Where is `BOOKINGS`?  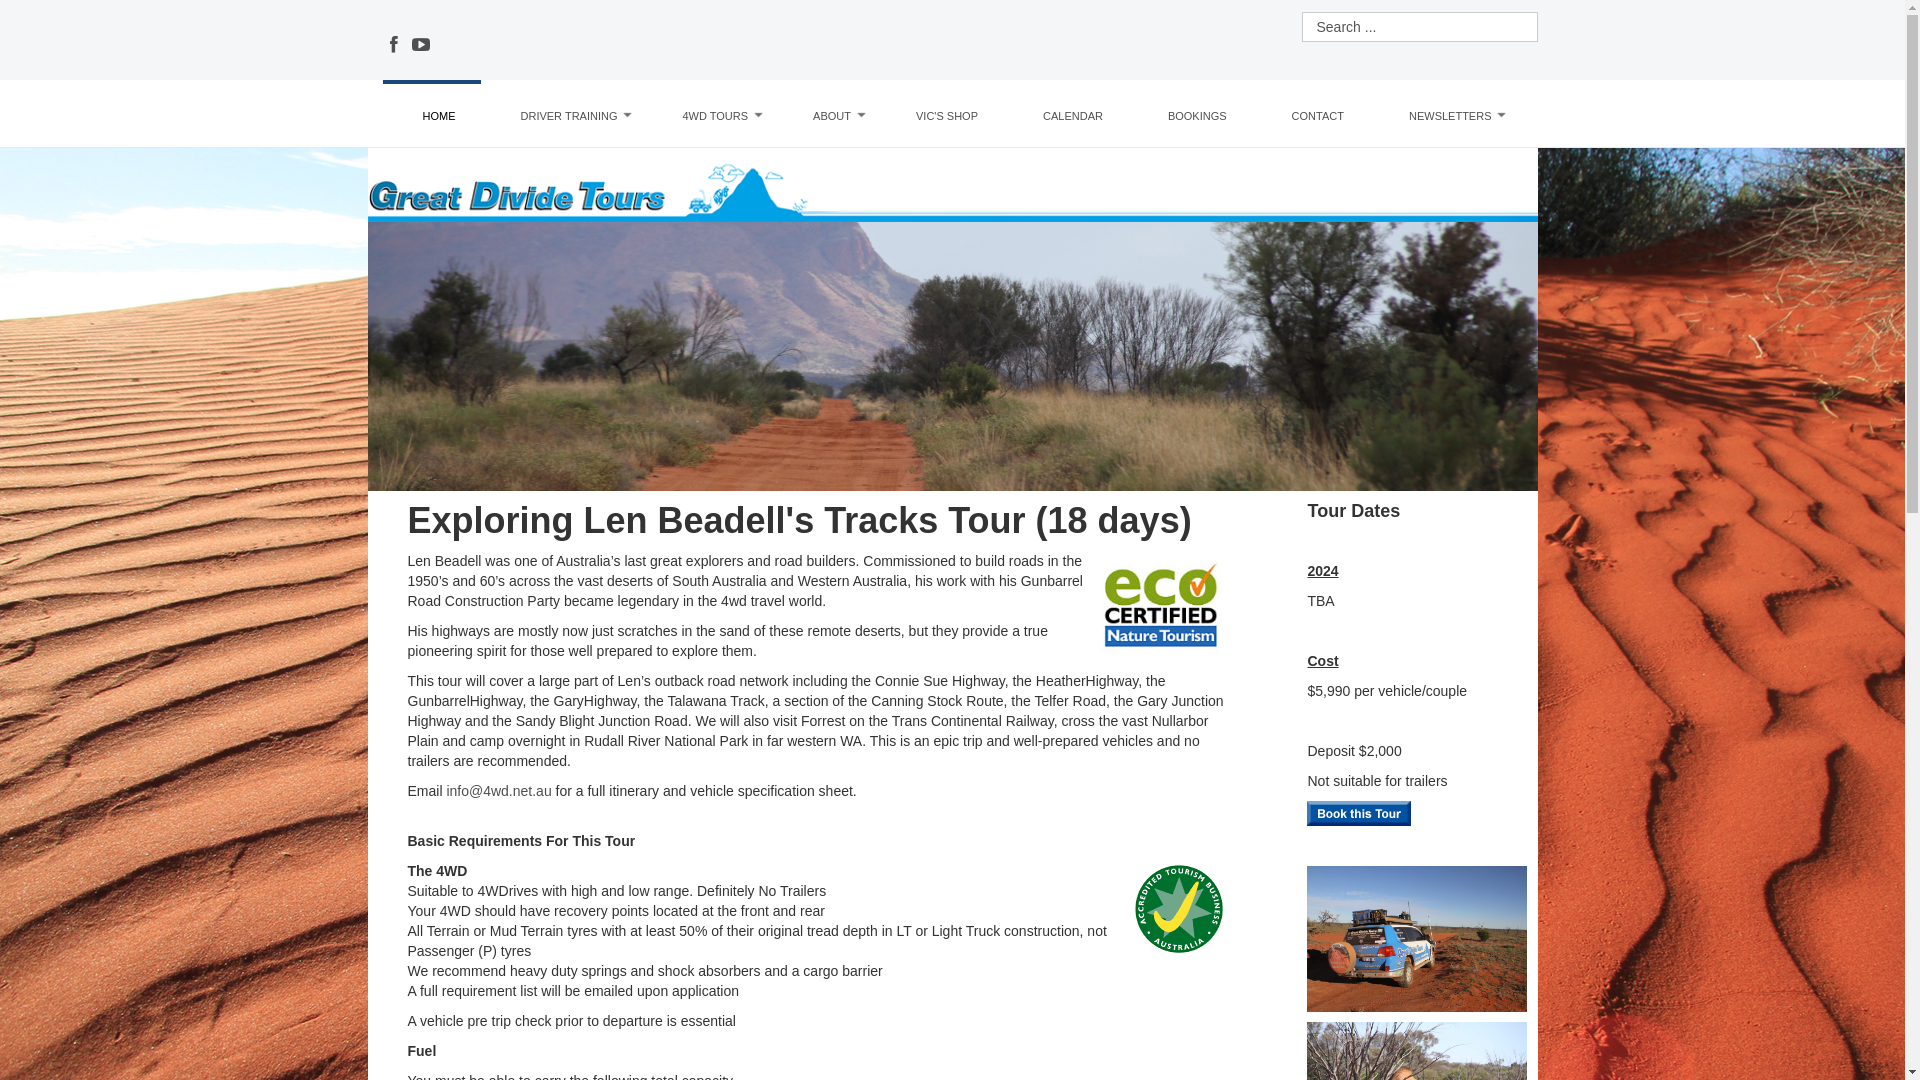
BOOKINGS is located at coordinates (1198, 116).